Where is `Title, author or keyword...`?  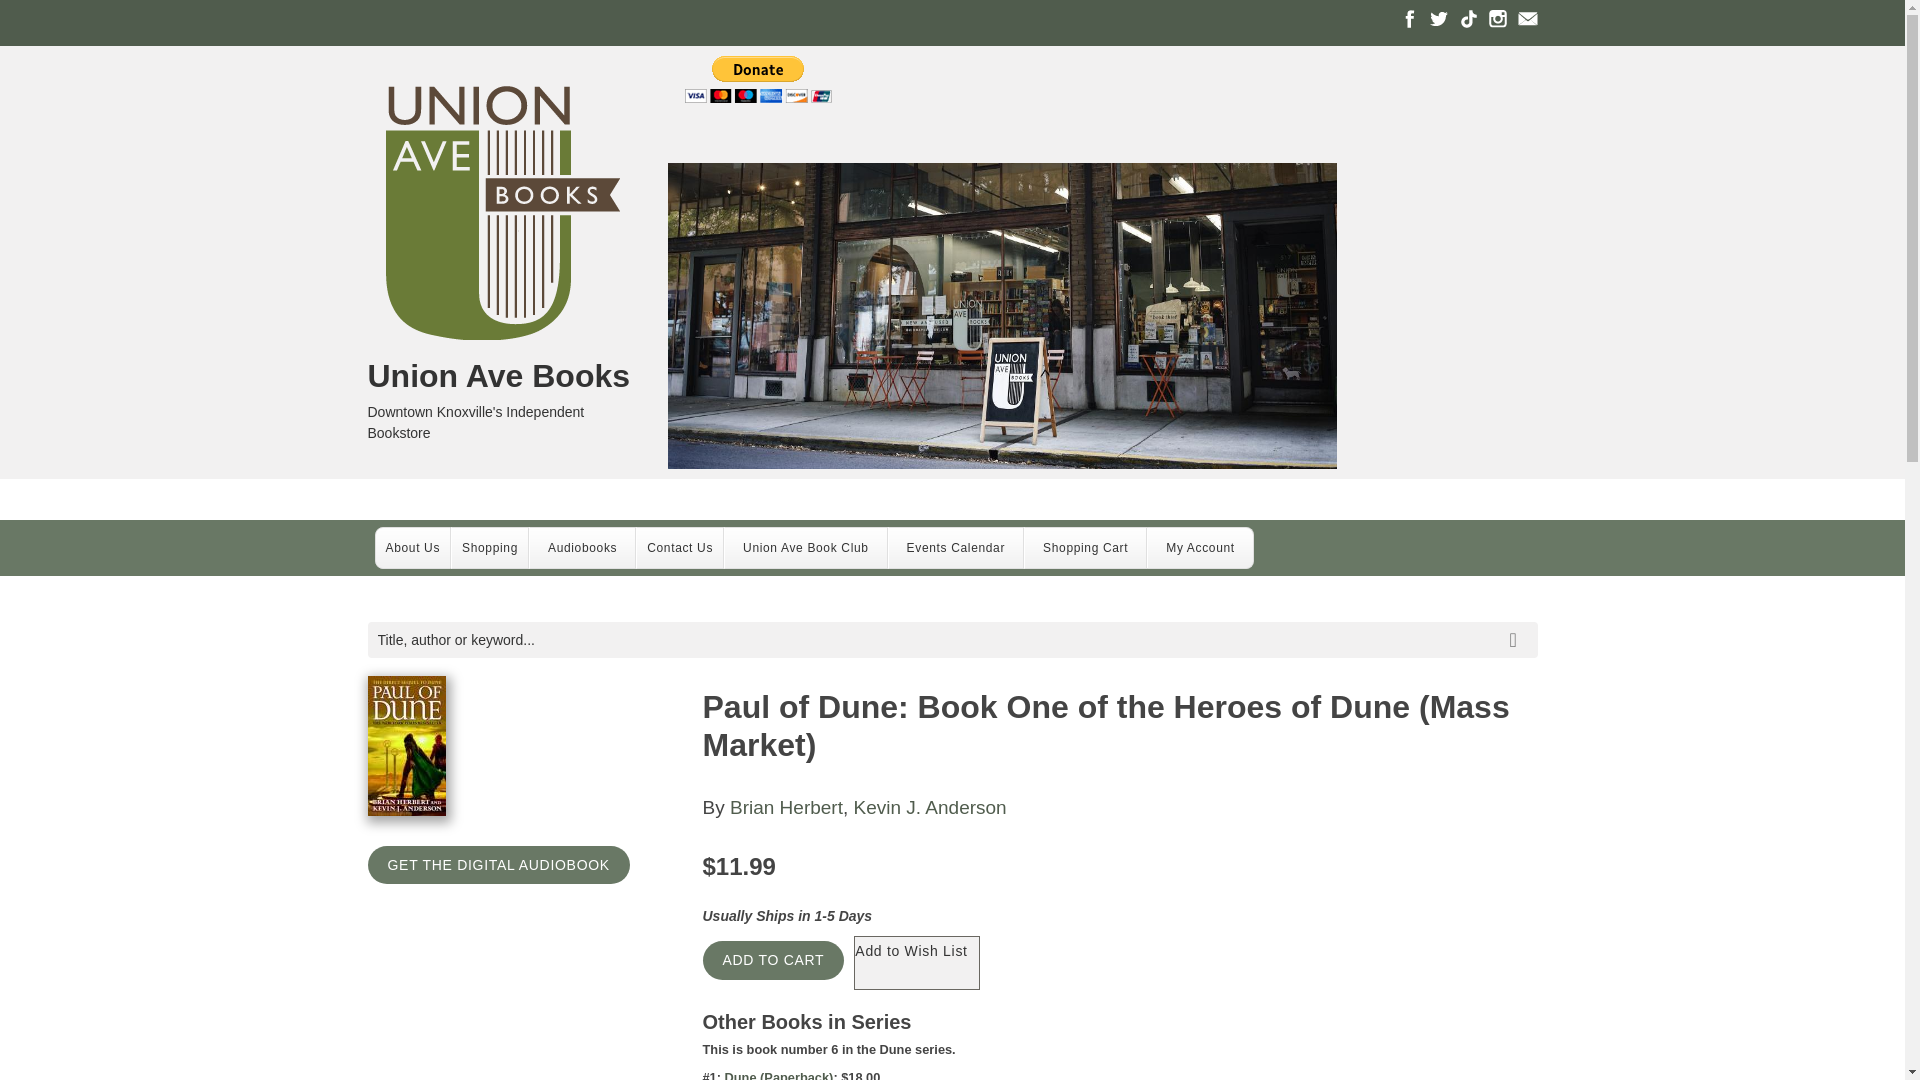
Title, author or keyword... is located at coordinates (952, 640).